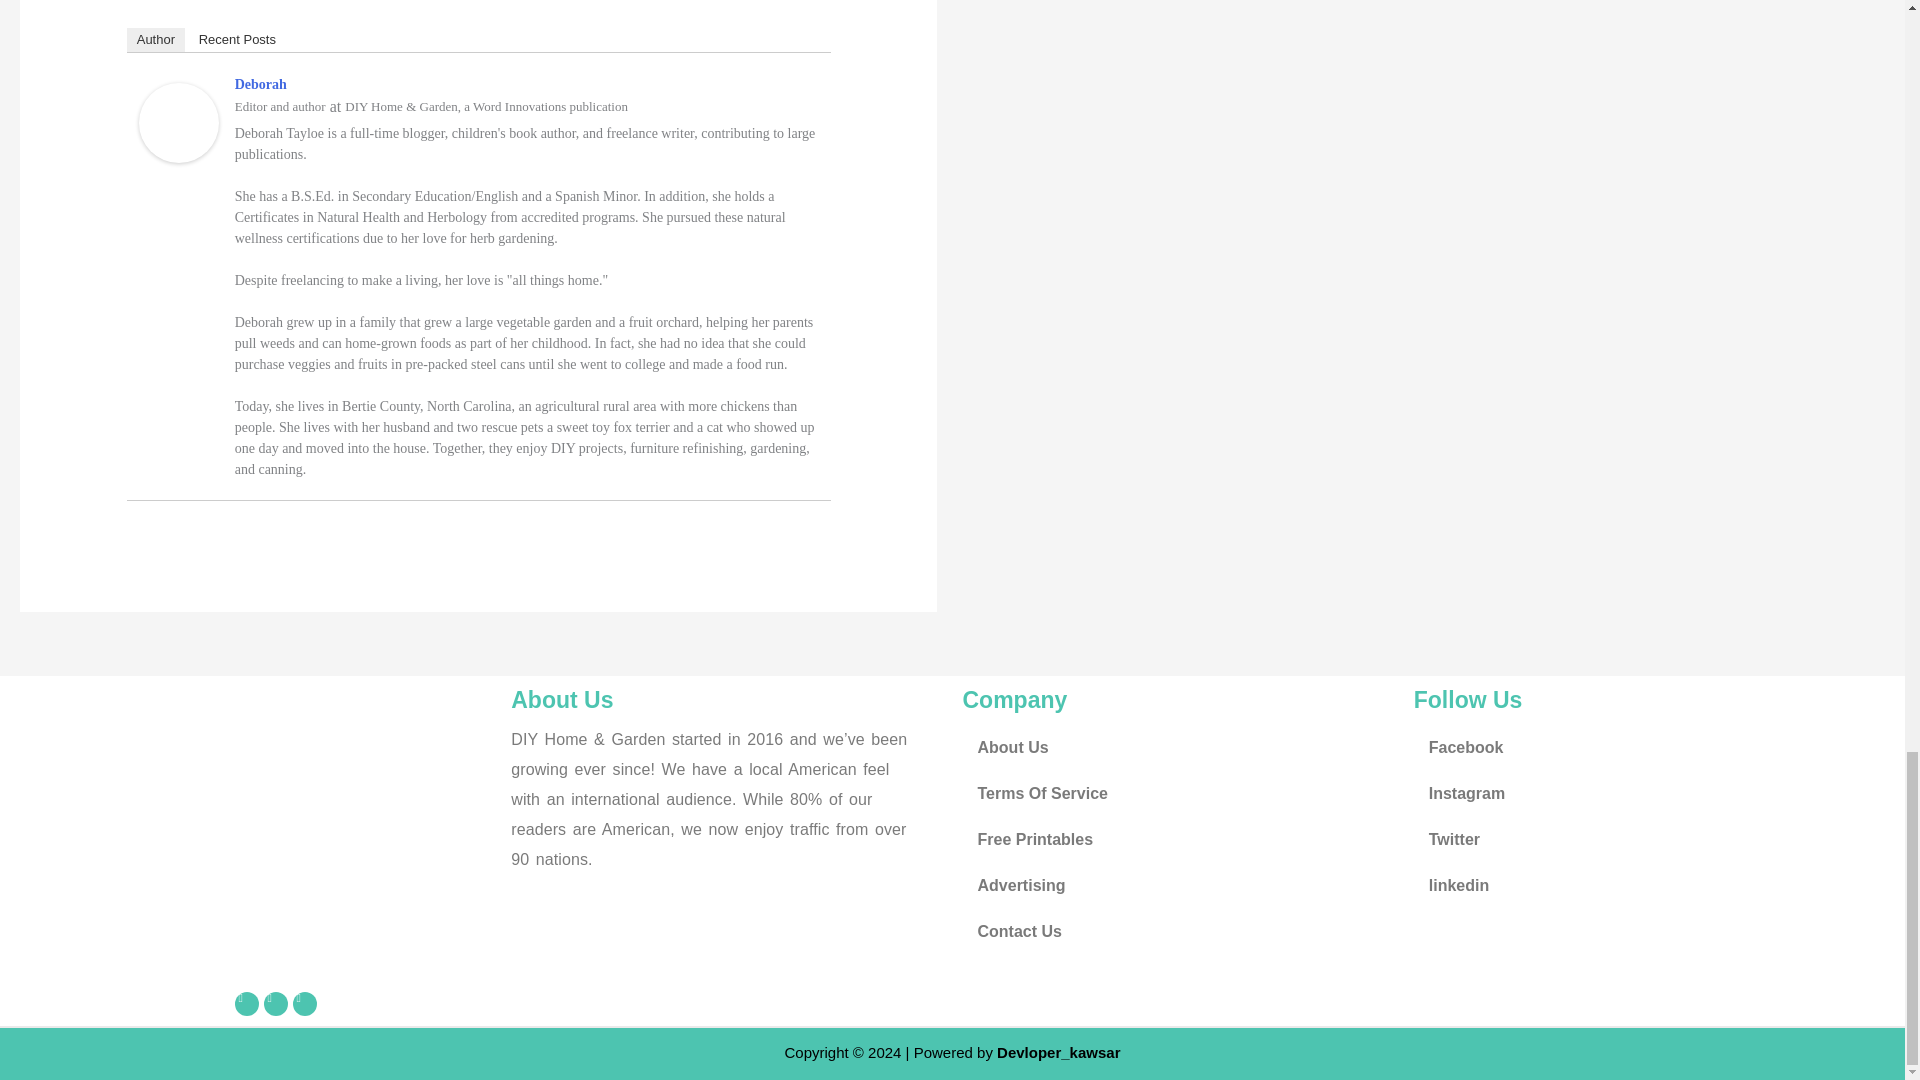 This screenshot has height=1080, width=1920. Describe the element at coordinates (1177, 886) in the screenshot. I see `Advertising` at that location.